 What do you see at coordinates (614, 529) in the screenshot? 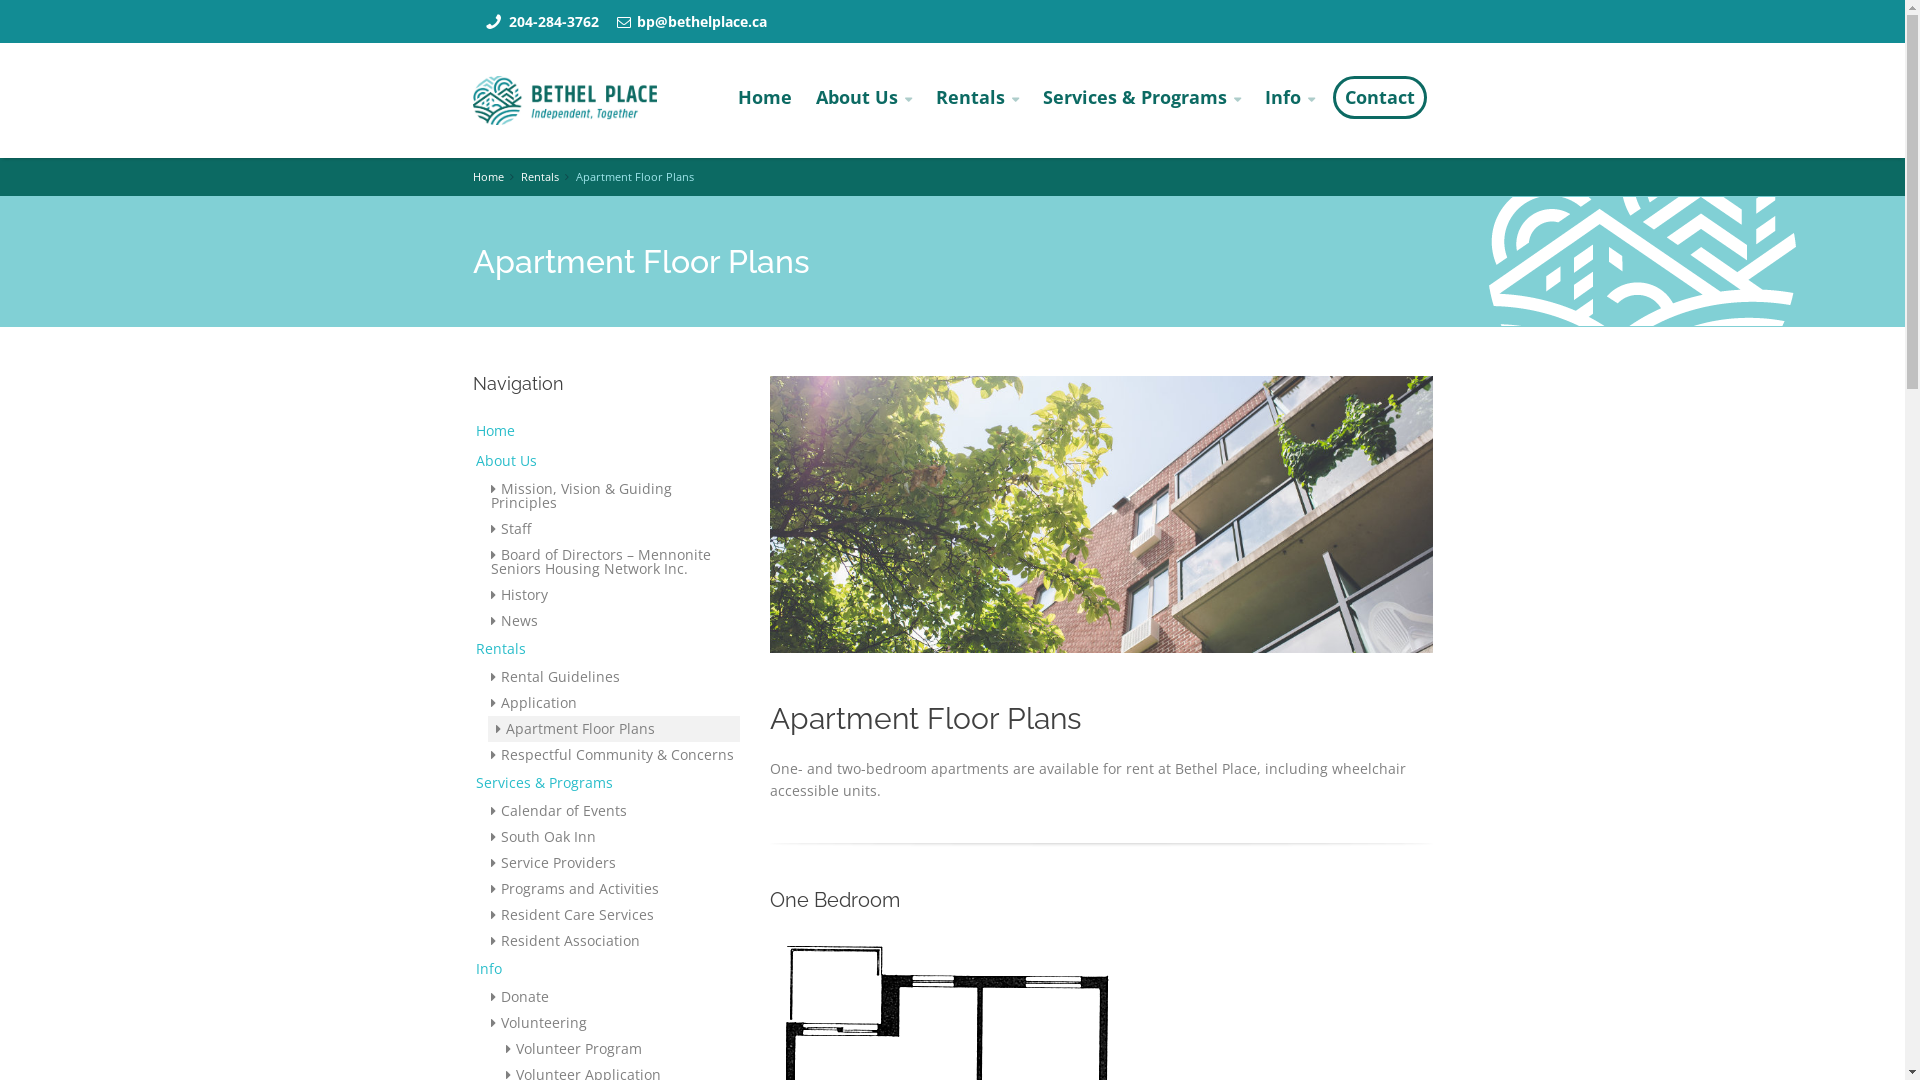
I see `Staff` at bounding box center [614, 529].